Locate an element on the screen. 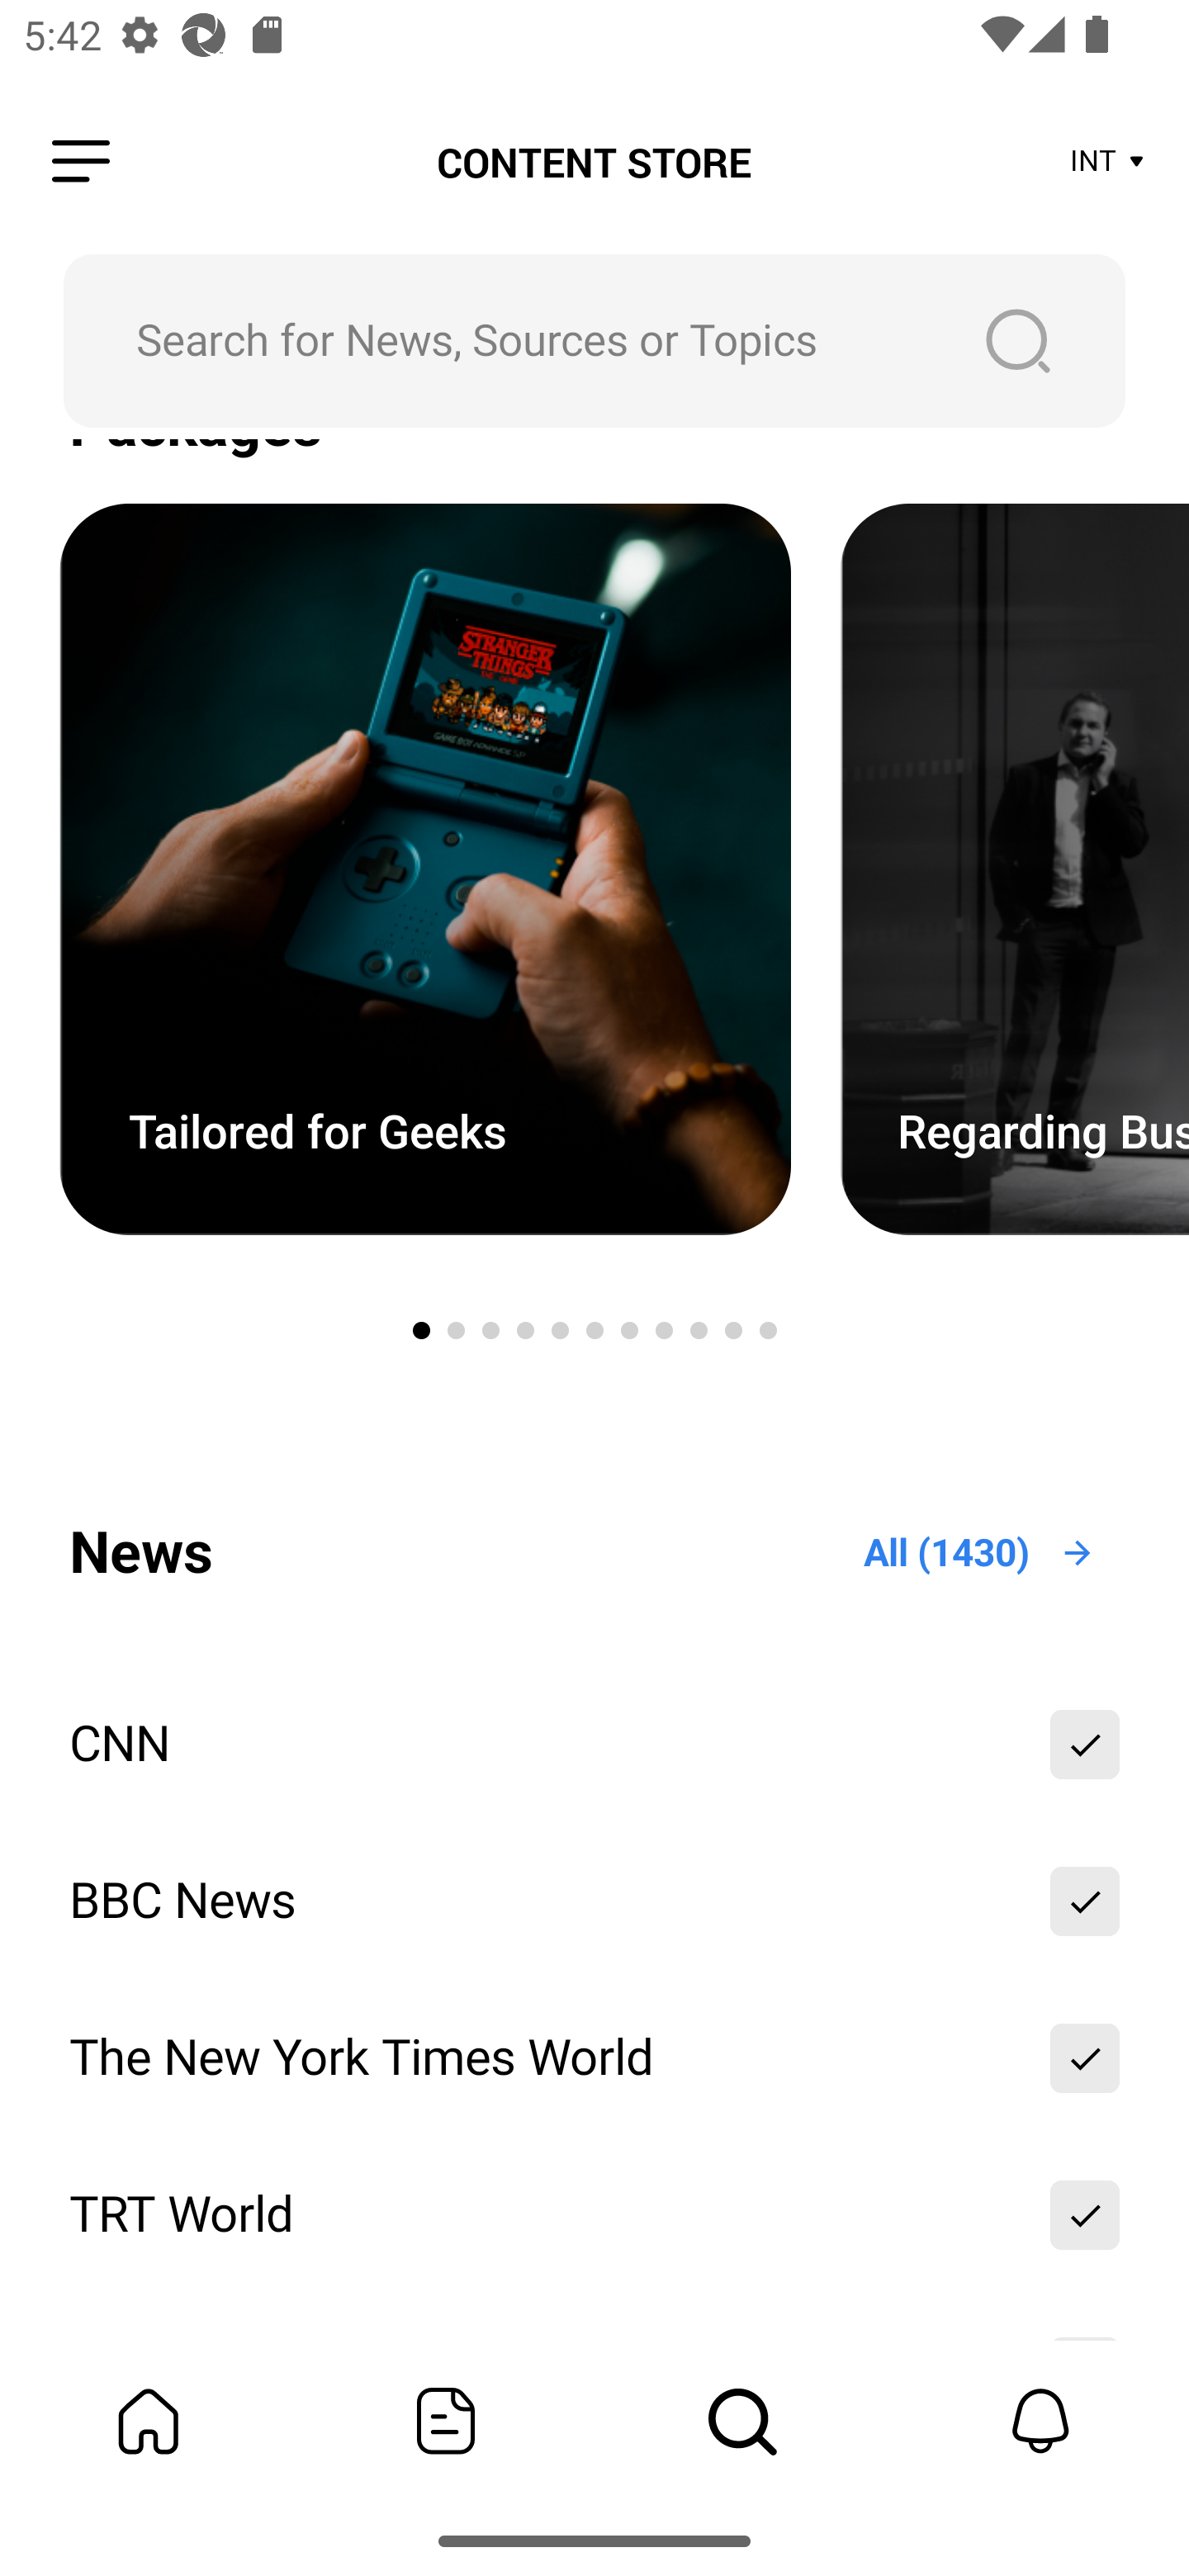 The image size is (1189, 2576). Leading Icon is located at coordinates (81, 162).